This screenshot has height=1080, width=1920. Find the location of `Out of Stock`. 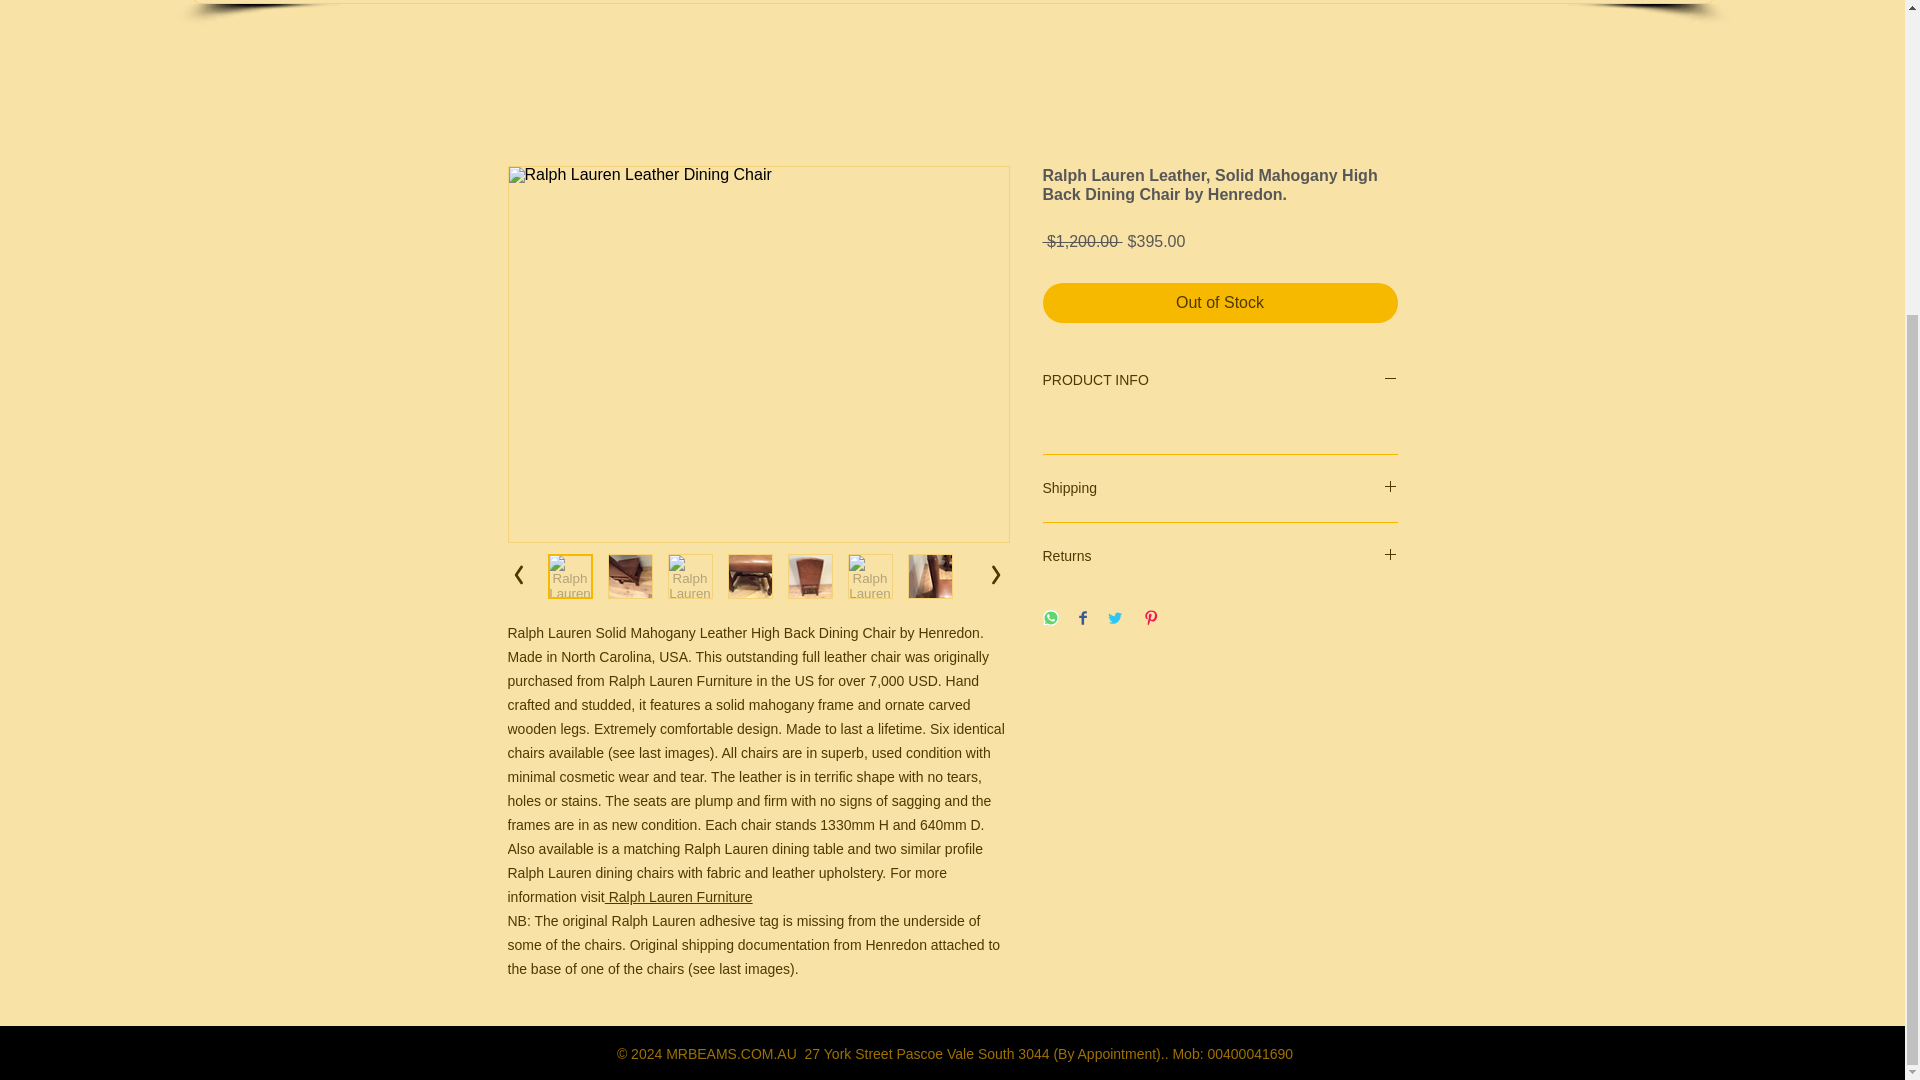

Out of Stock is located at coordinates (1220, 302).